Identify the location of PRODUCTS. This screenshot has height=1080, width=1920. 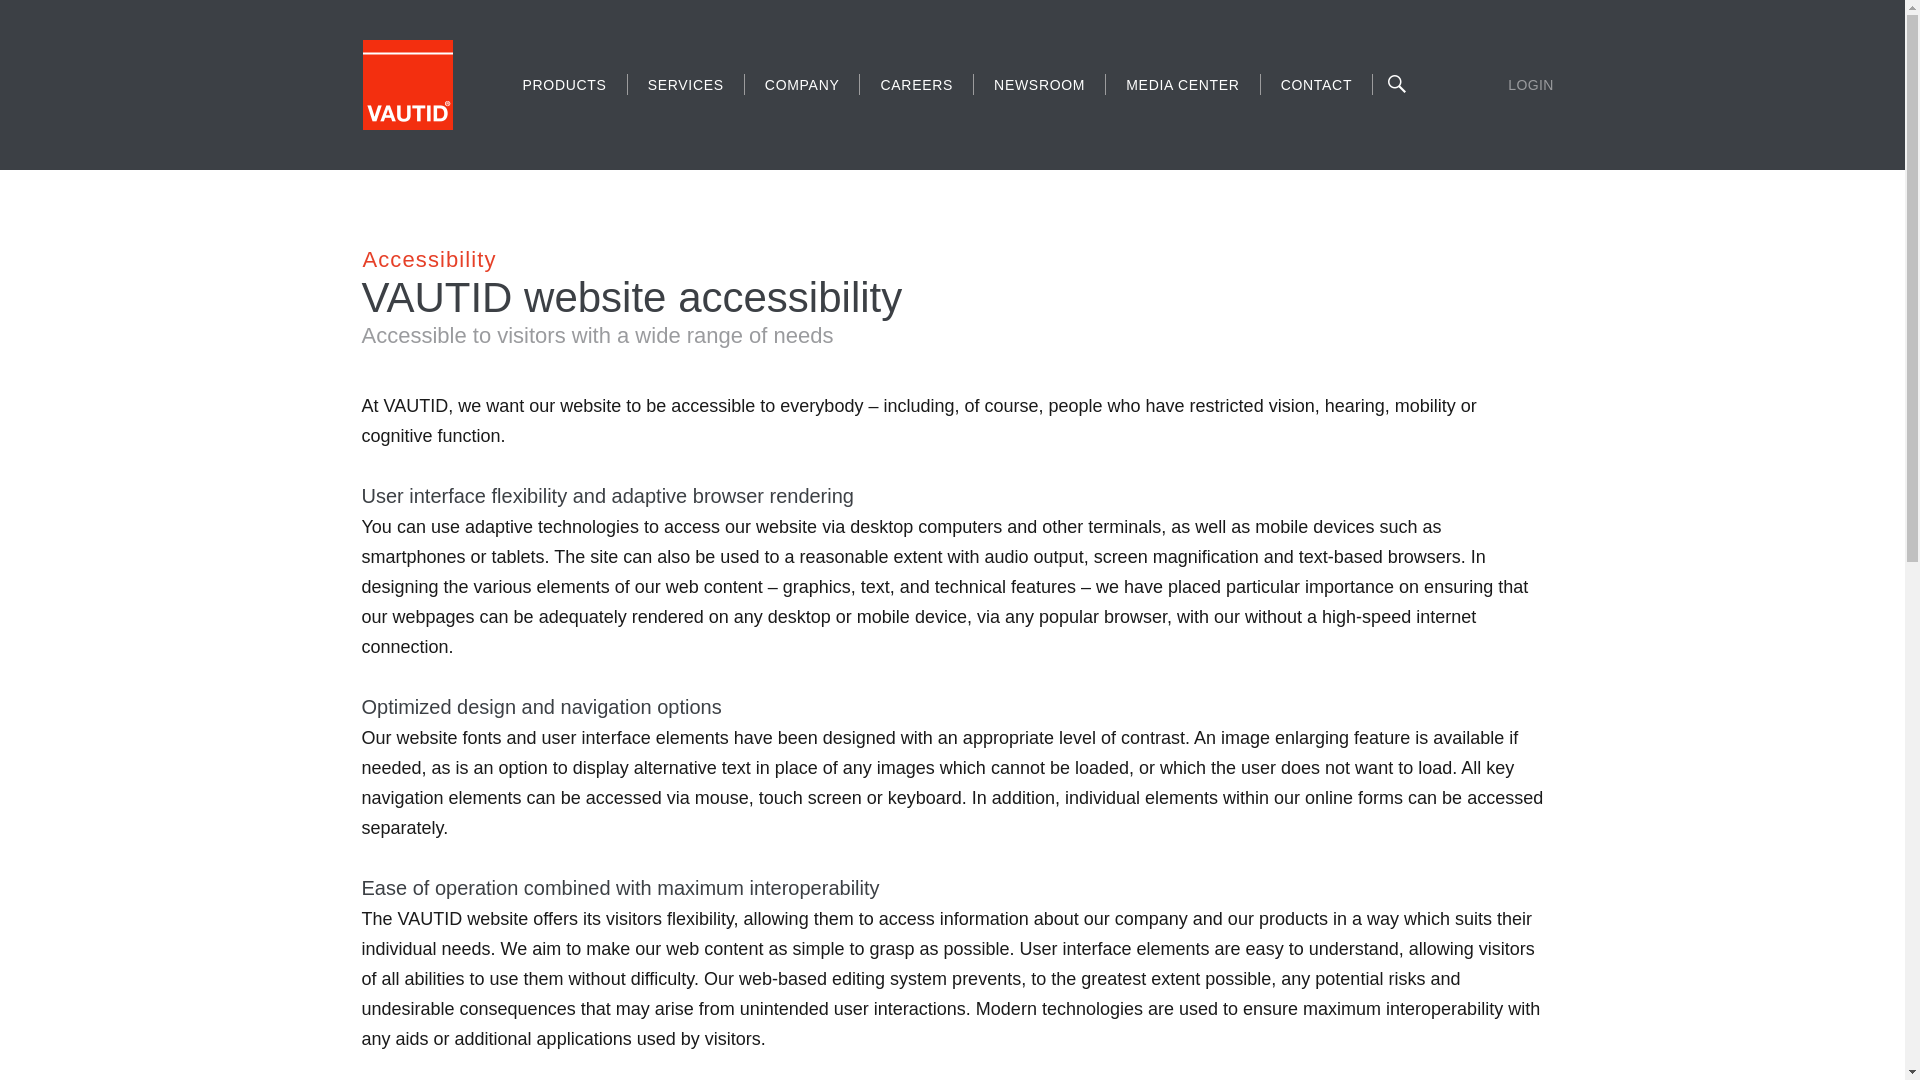
(564, 84).